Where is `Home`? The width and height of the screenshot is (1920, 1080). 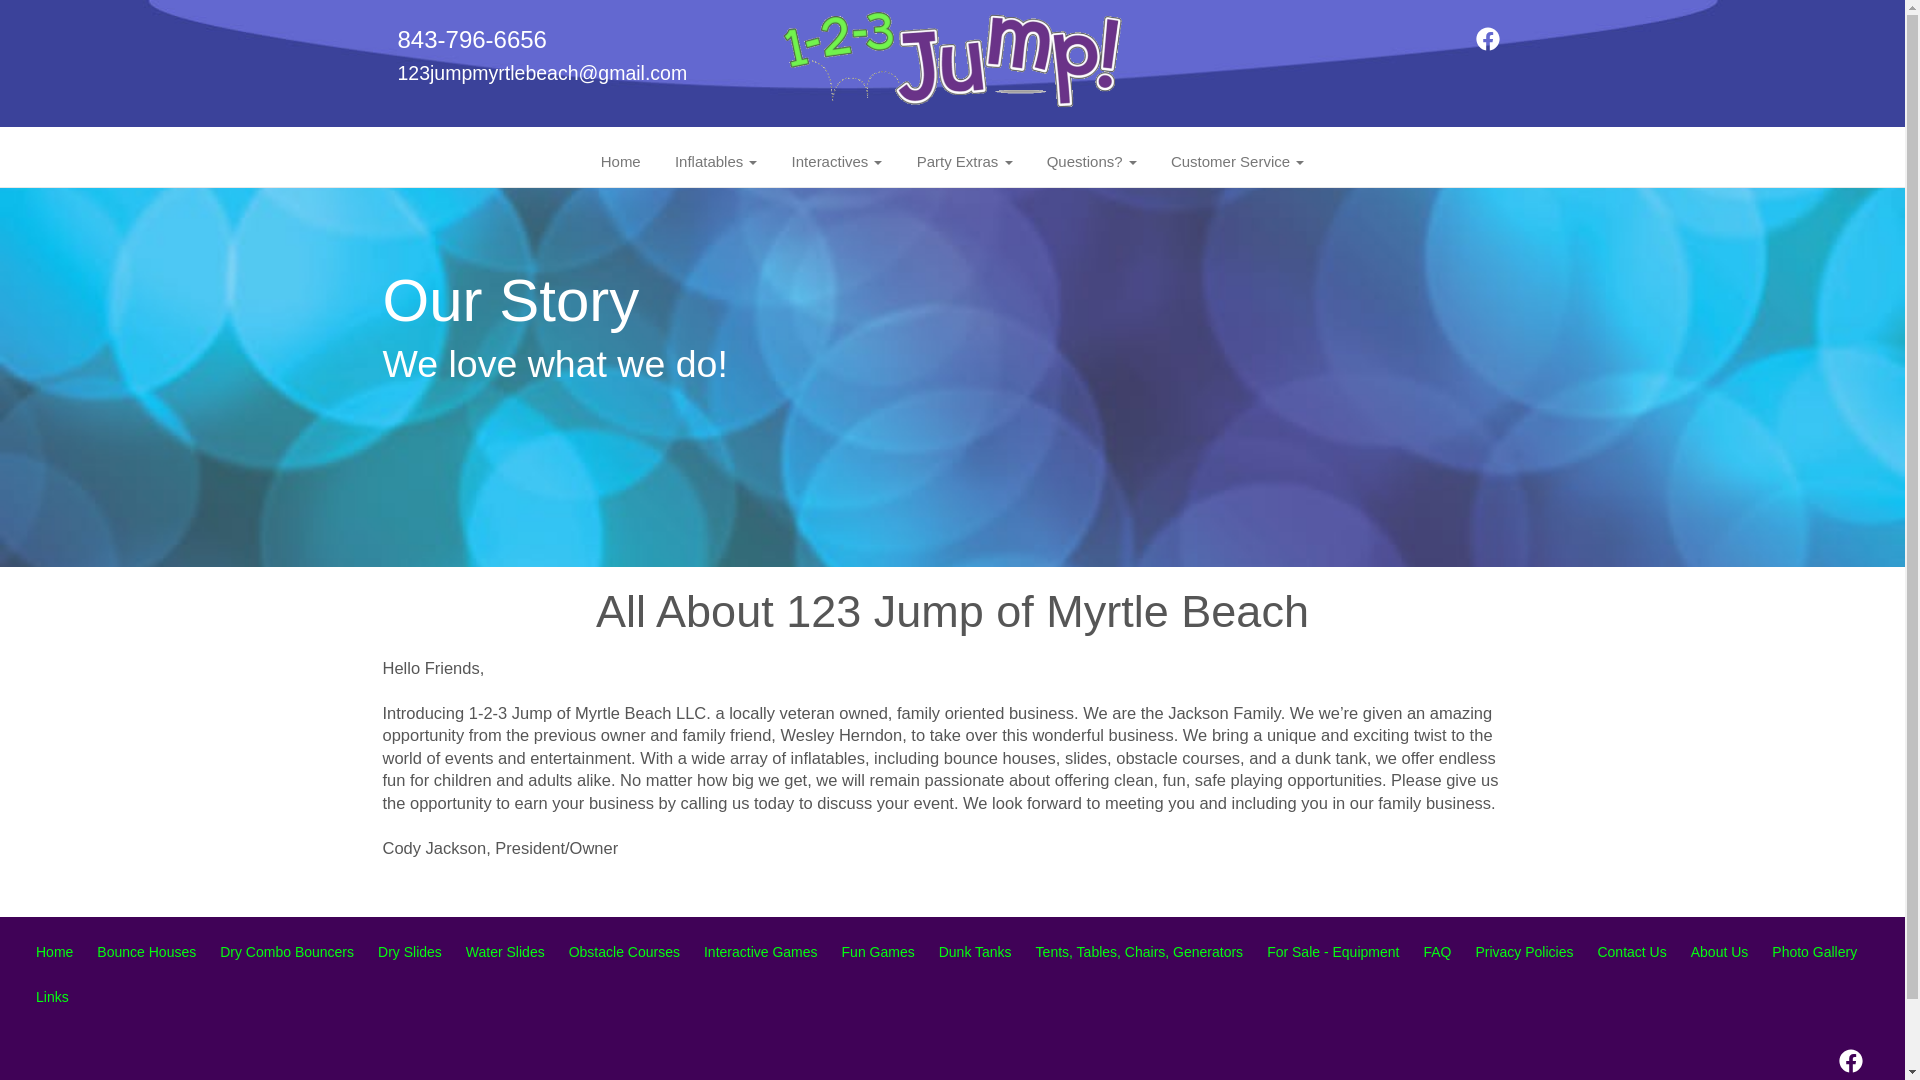 Home is located at coordinates (54, 952).